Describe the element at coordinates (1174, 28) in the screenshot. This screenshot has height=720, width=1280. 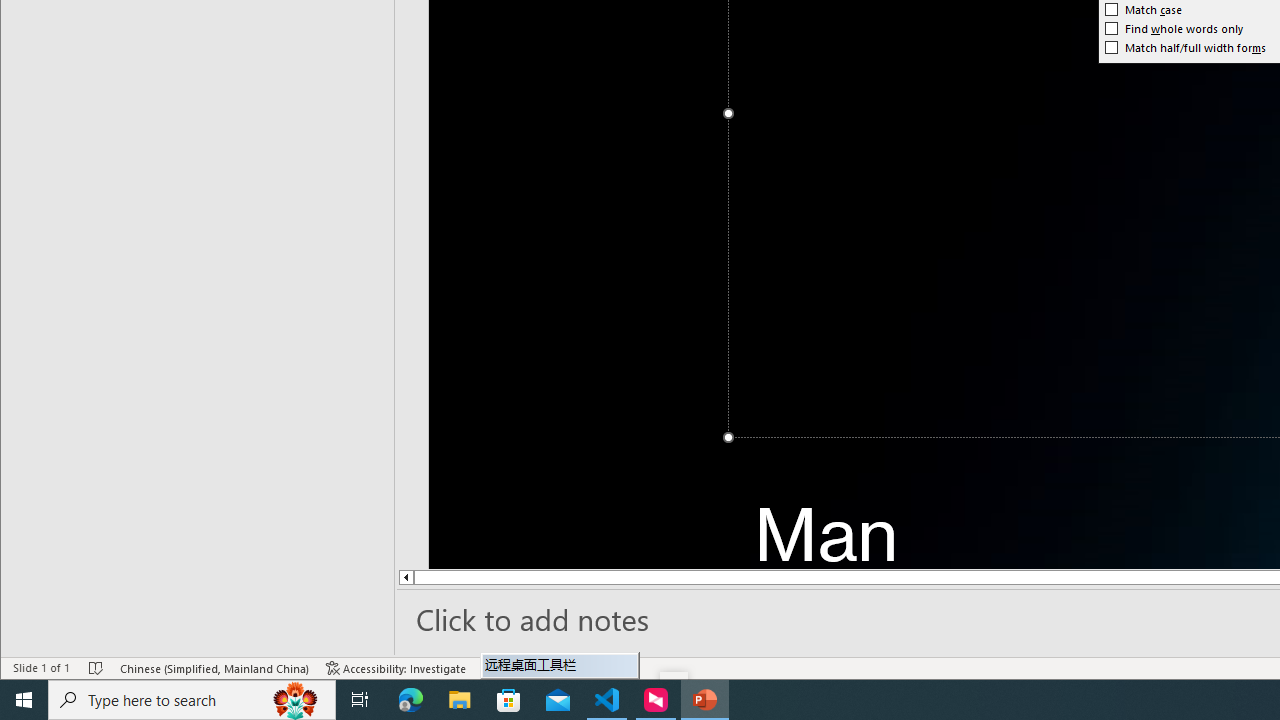
I see `Find whole words only` at that location.